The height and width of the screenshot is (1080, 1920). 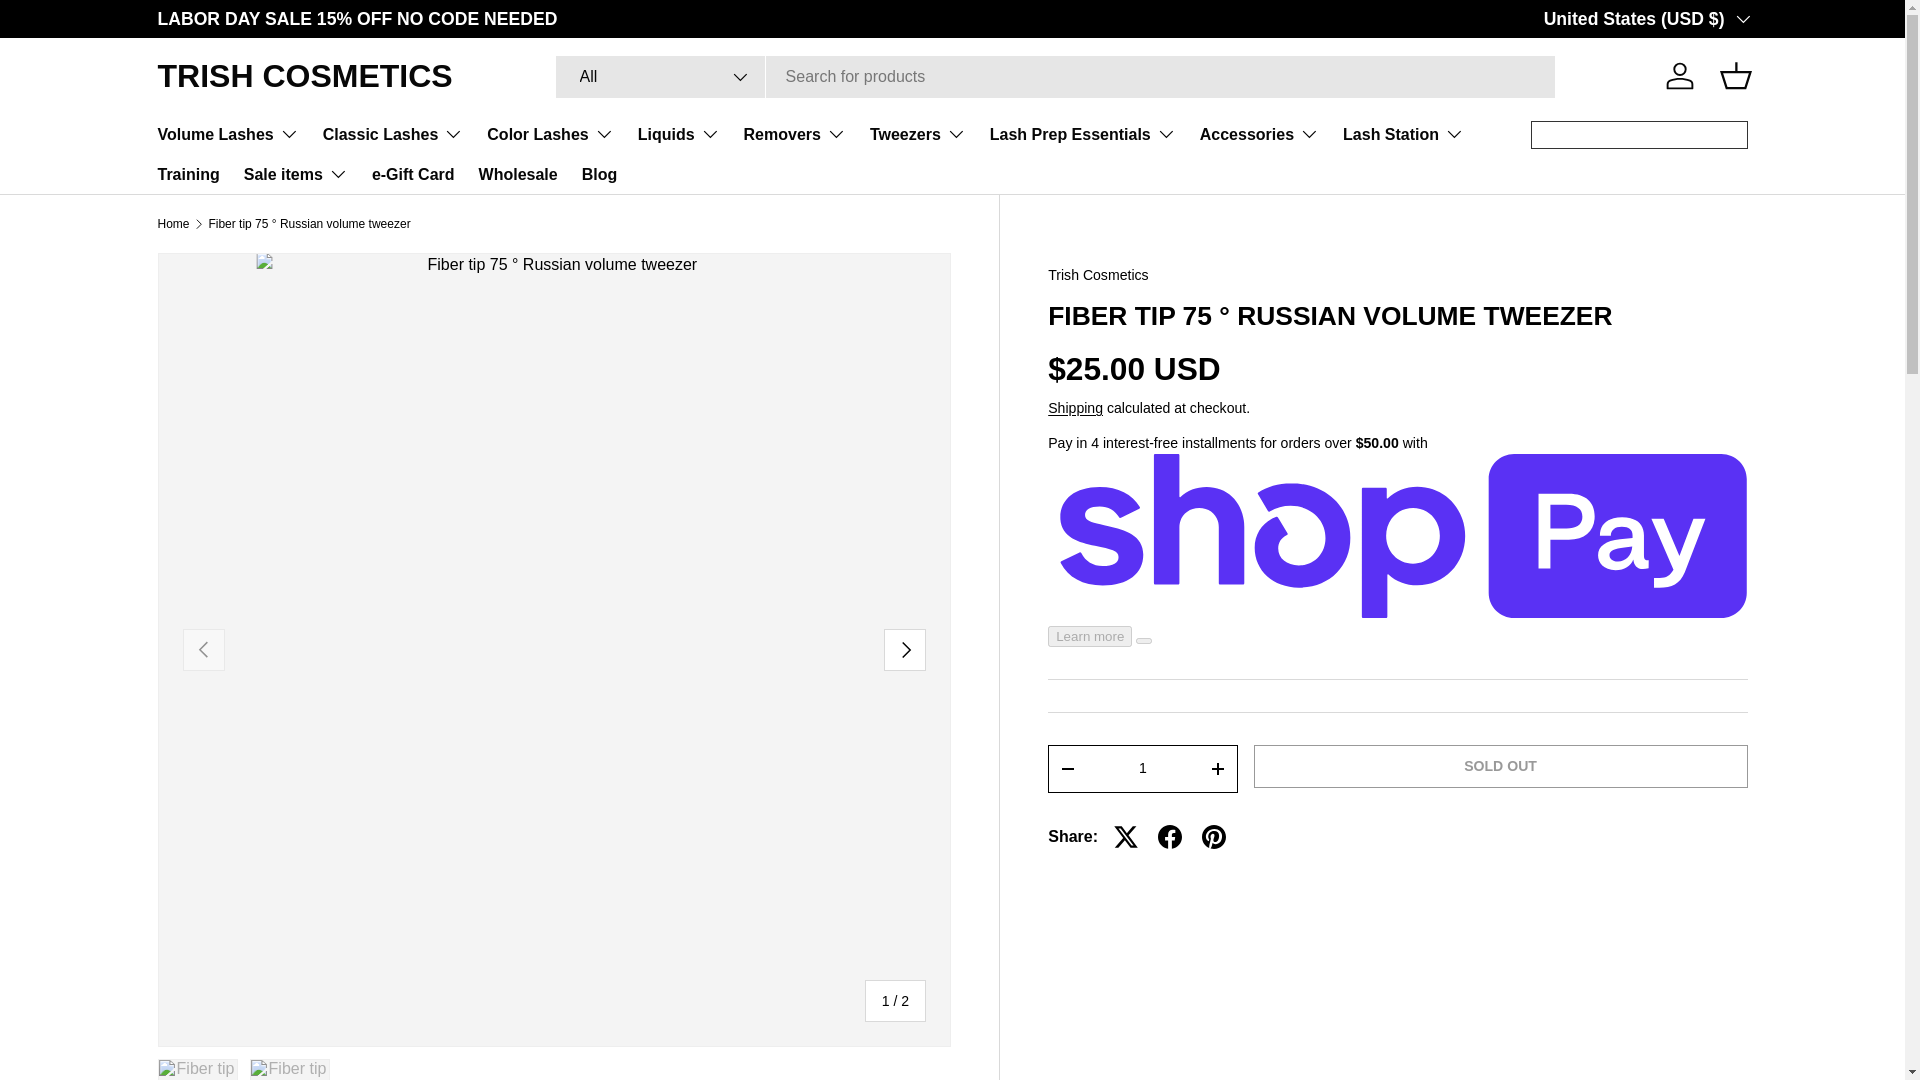 What do you see at coordinates (1214, 836) in the screenshot?
I see `Pin on Pinterest` at bounding box center [1214, 836].